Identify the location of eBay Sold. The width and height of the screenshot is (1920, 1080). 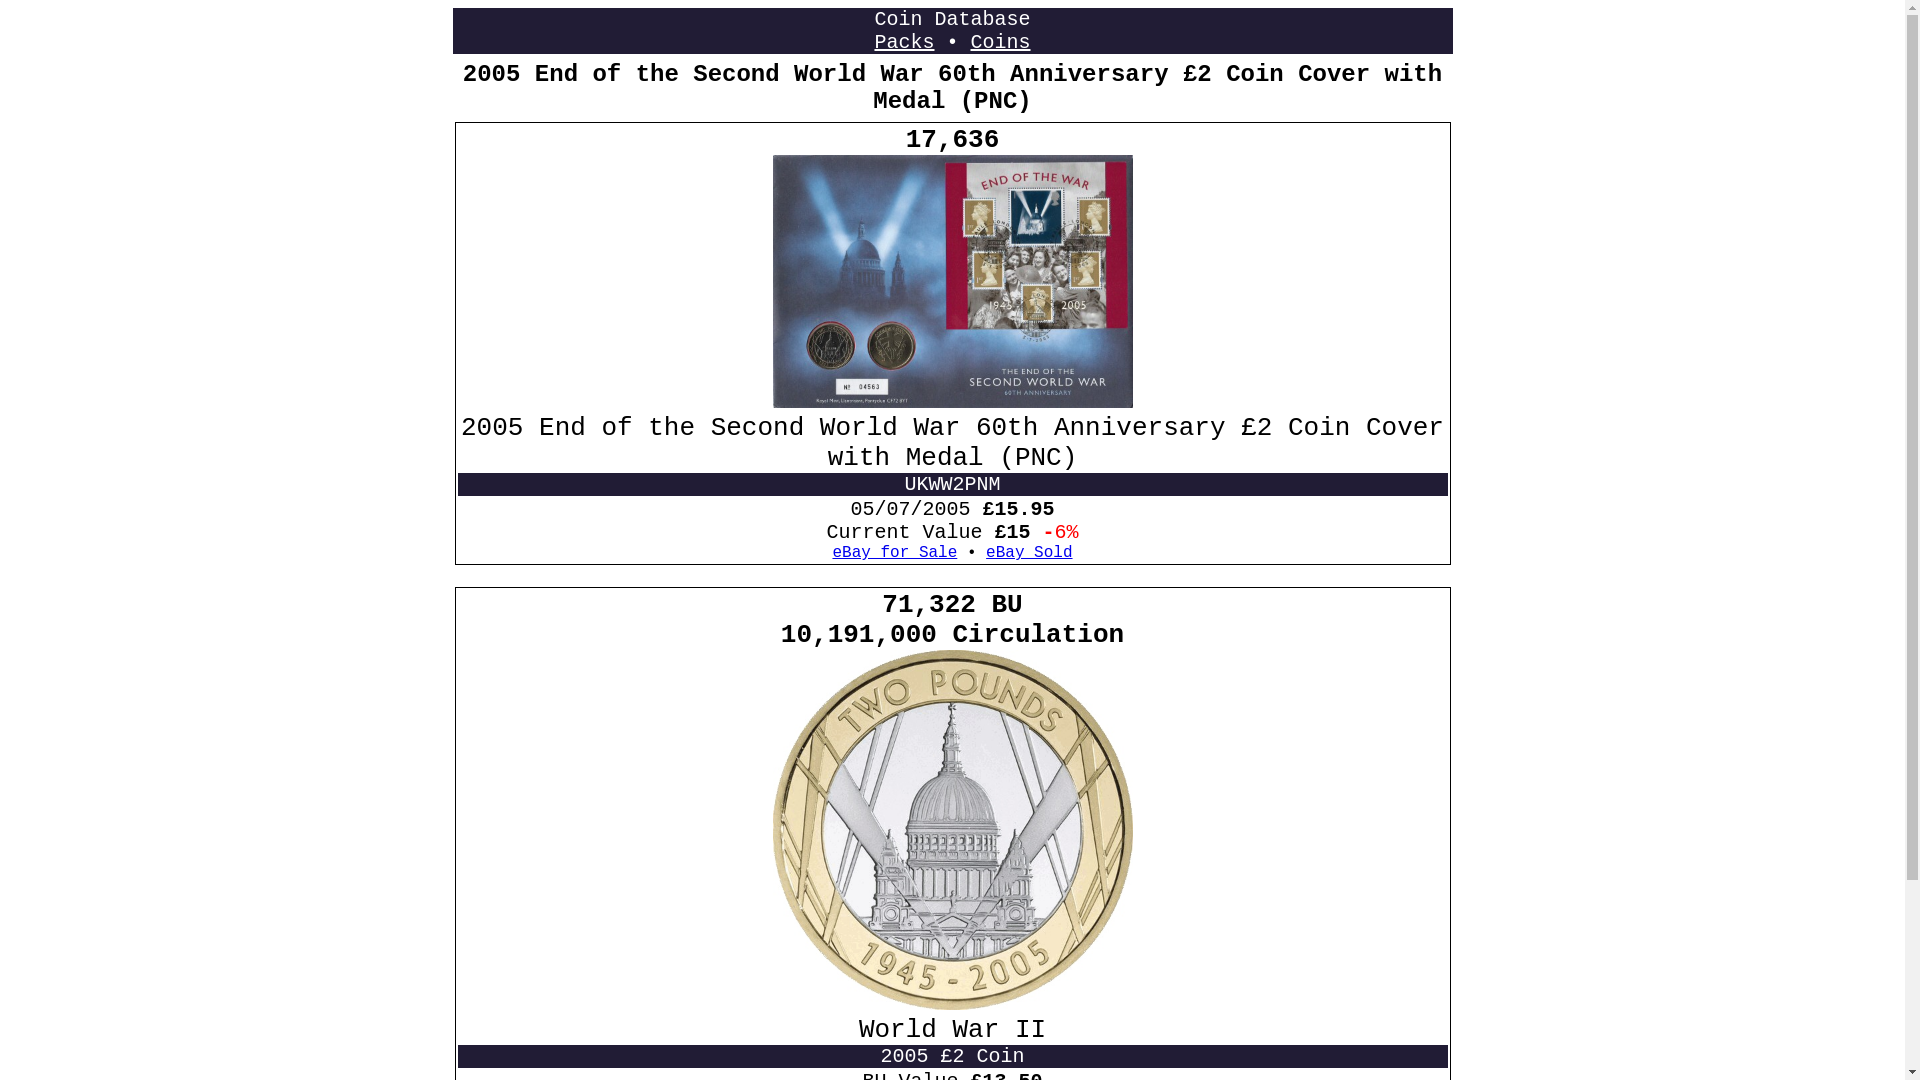
(1028, 552).